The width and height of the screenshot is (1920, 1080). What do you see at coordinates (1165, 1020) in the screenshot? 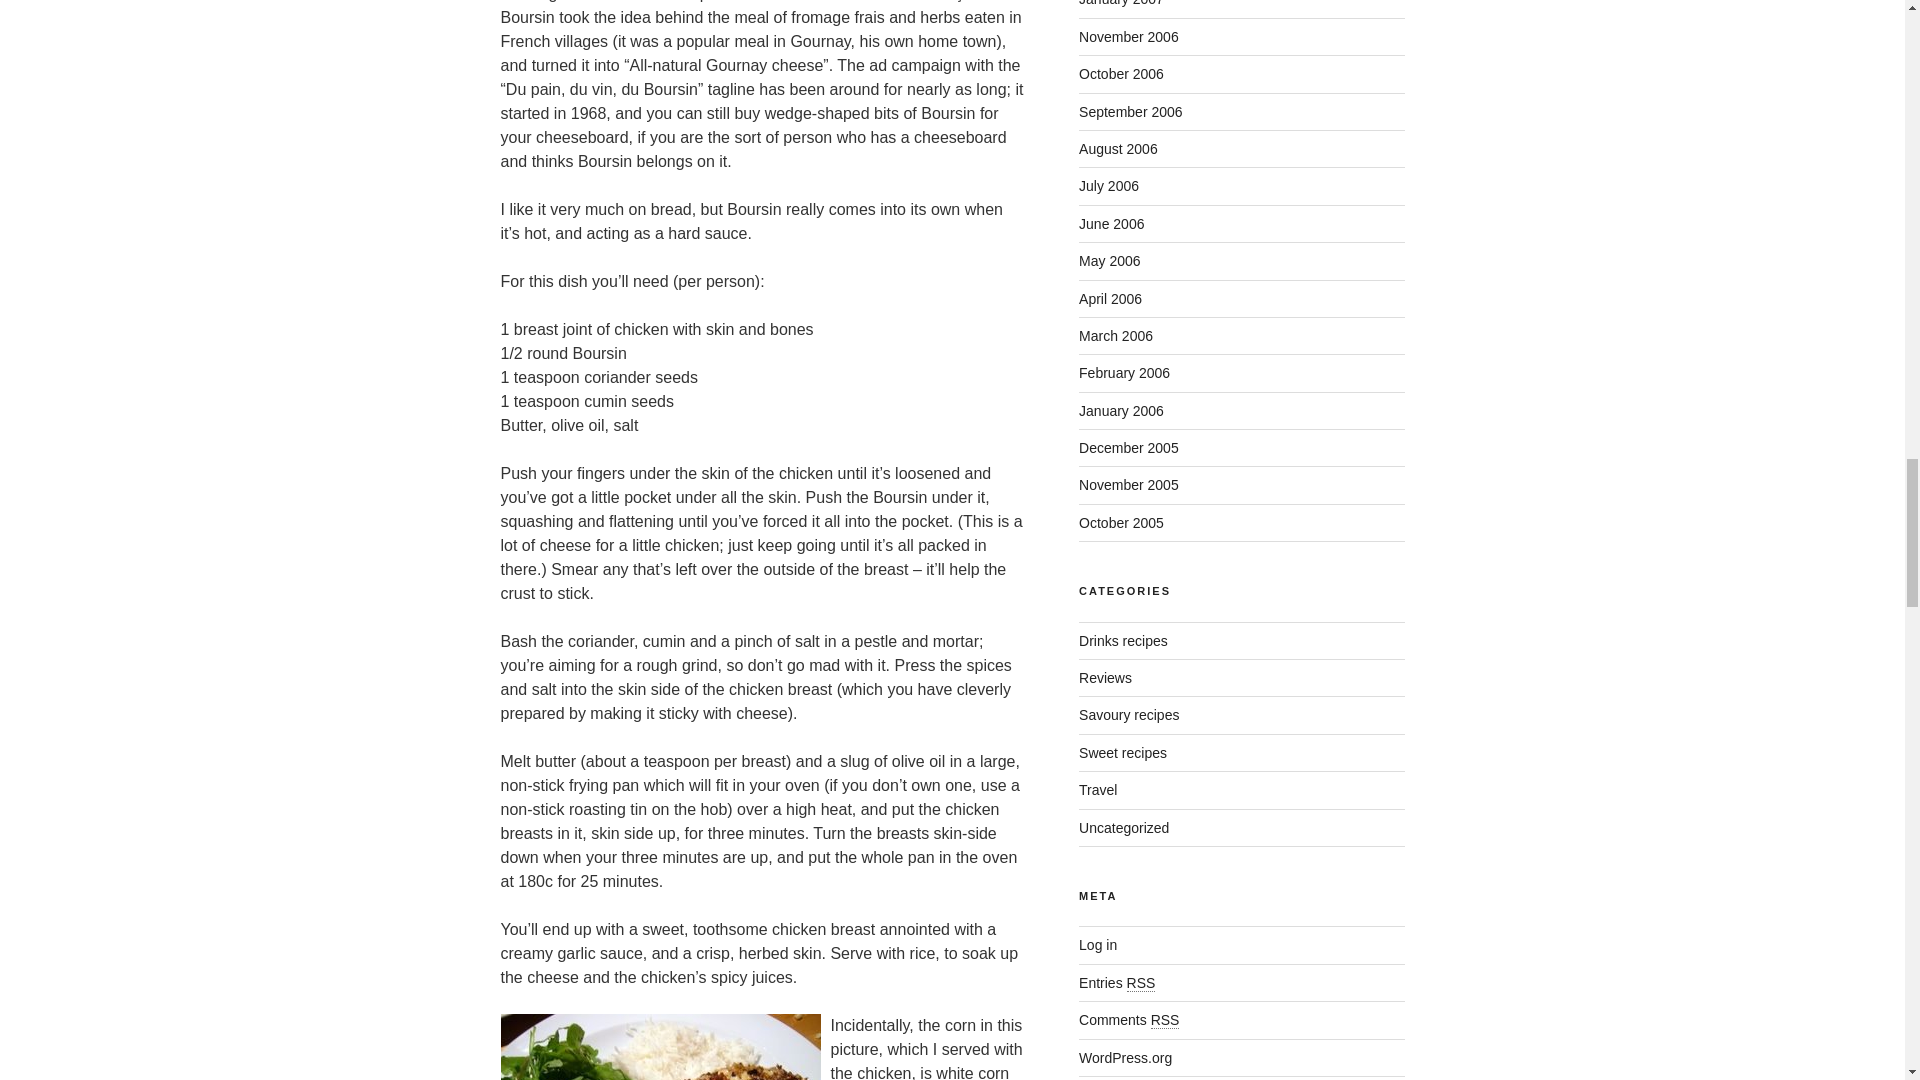
I see `Really Simple Syndication` at bounding box center [1165, 1020].